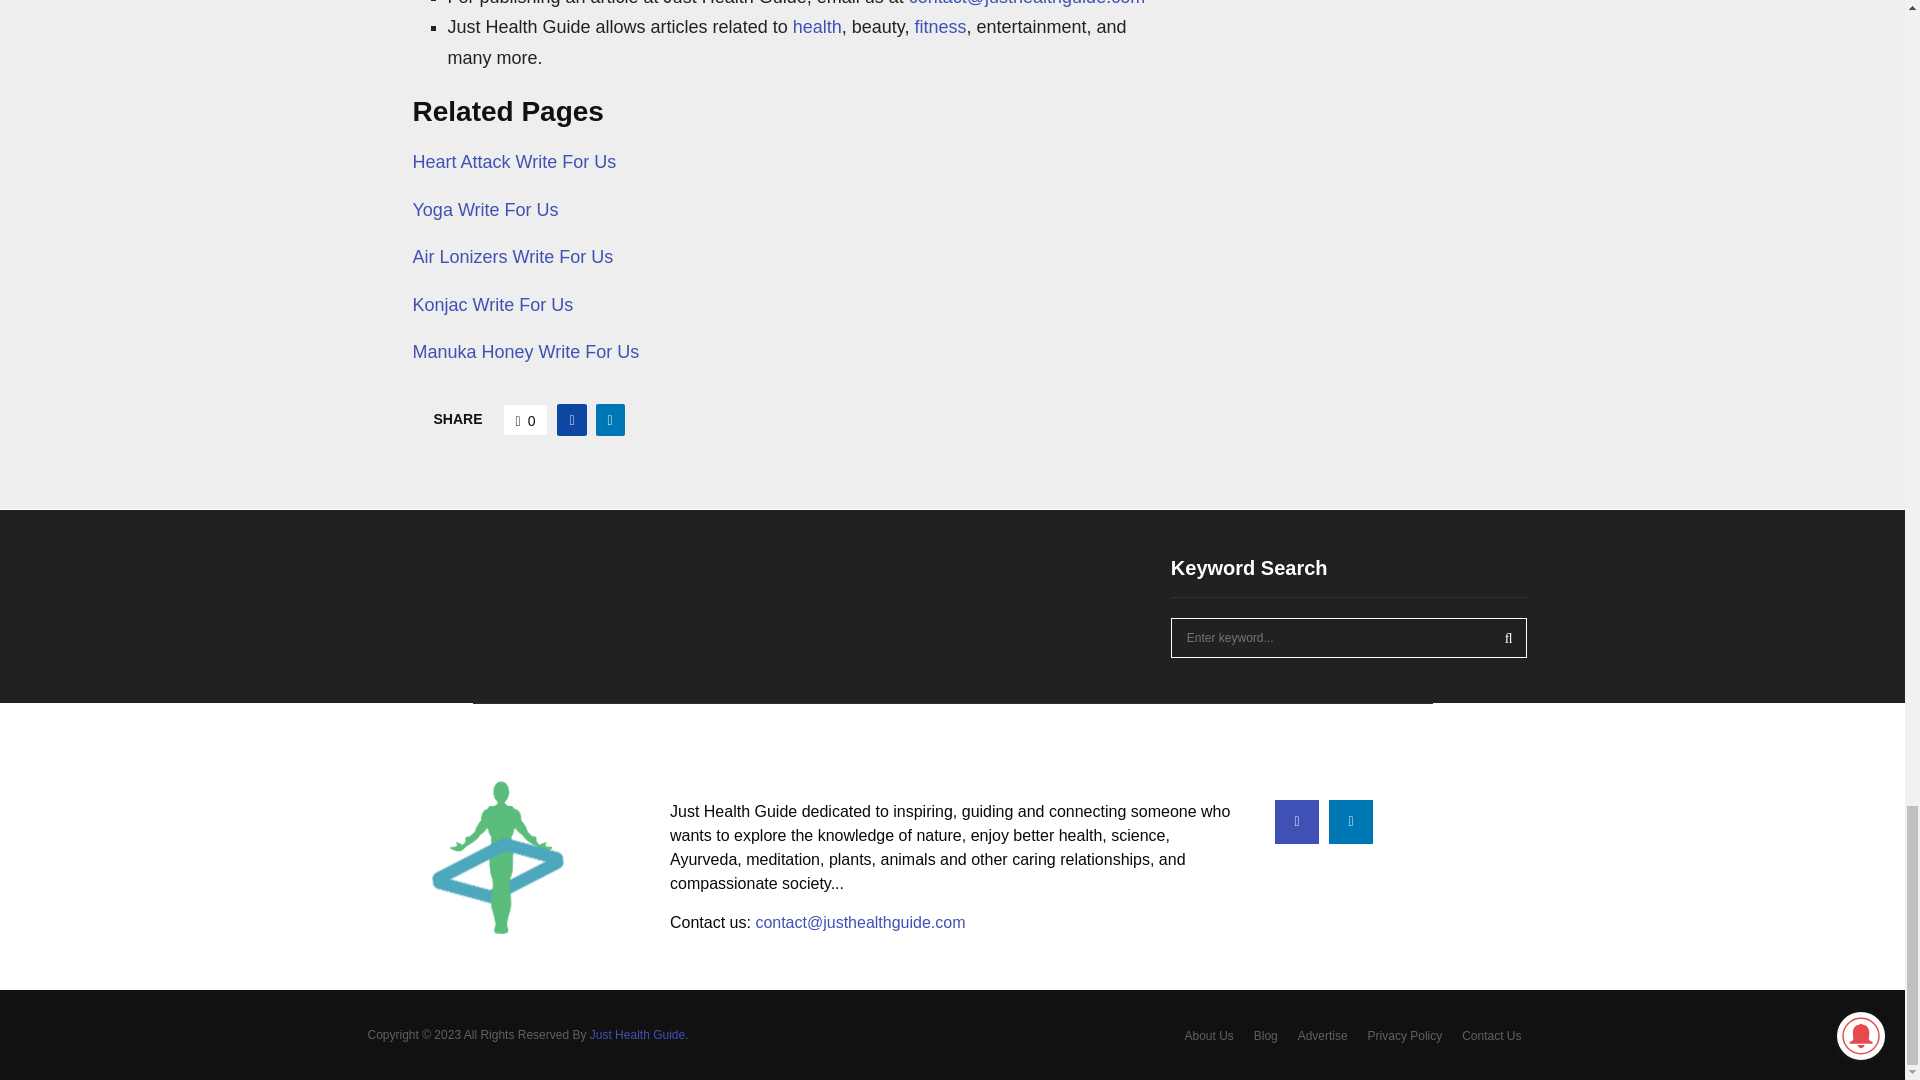  Describe the element at coordinates (1296, 822) in the screenshot. I see `Facebook` at that location.